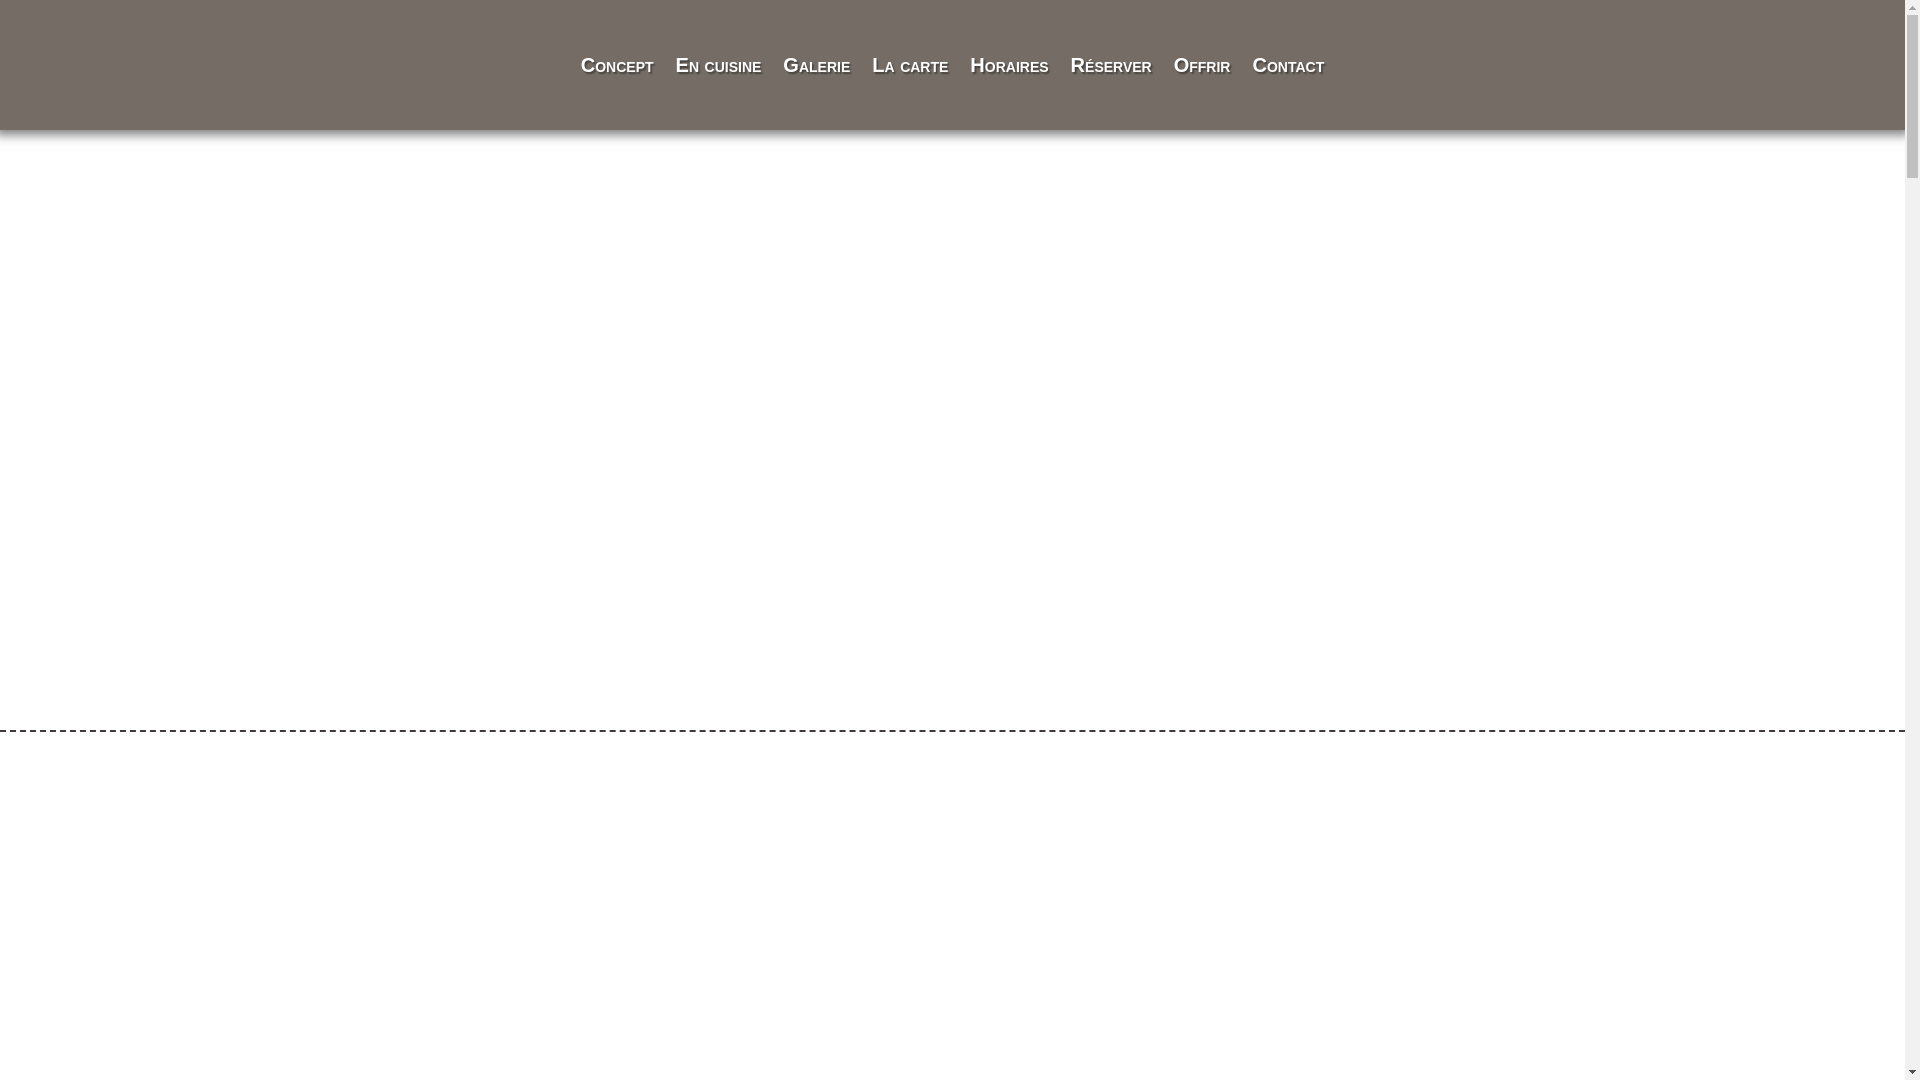 The height and width of the screenshot is (1080, 1920). What do you see at coordinates (1202, 65) in the screenshot?
I see `Offrir` at bounding box center [1202, 65].